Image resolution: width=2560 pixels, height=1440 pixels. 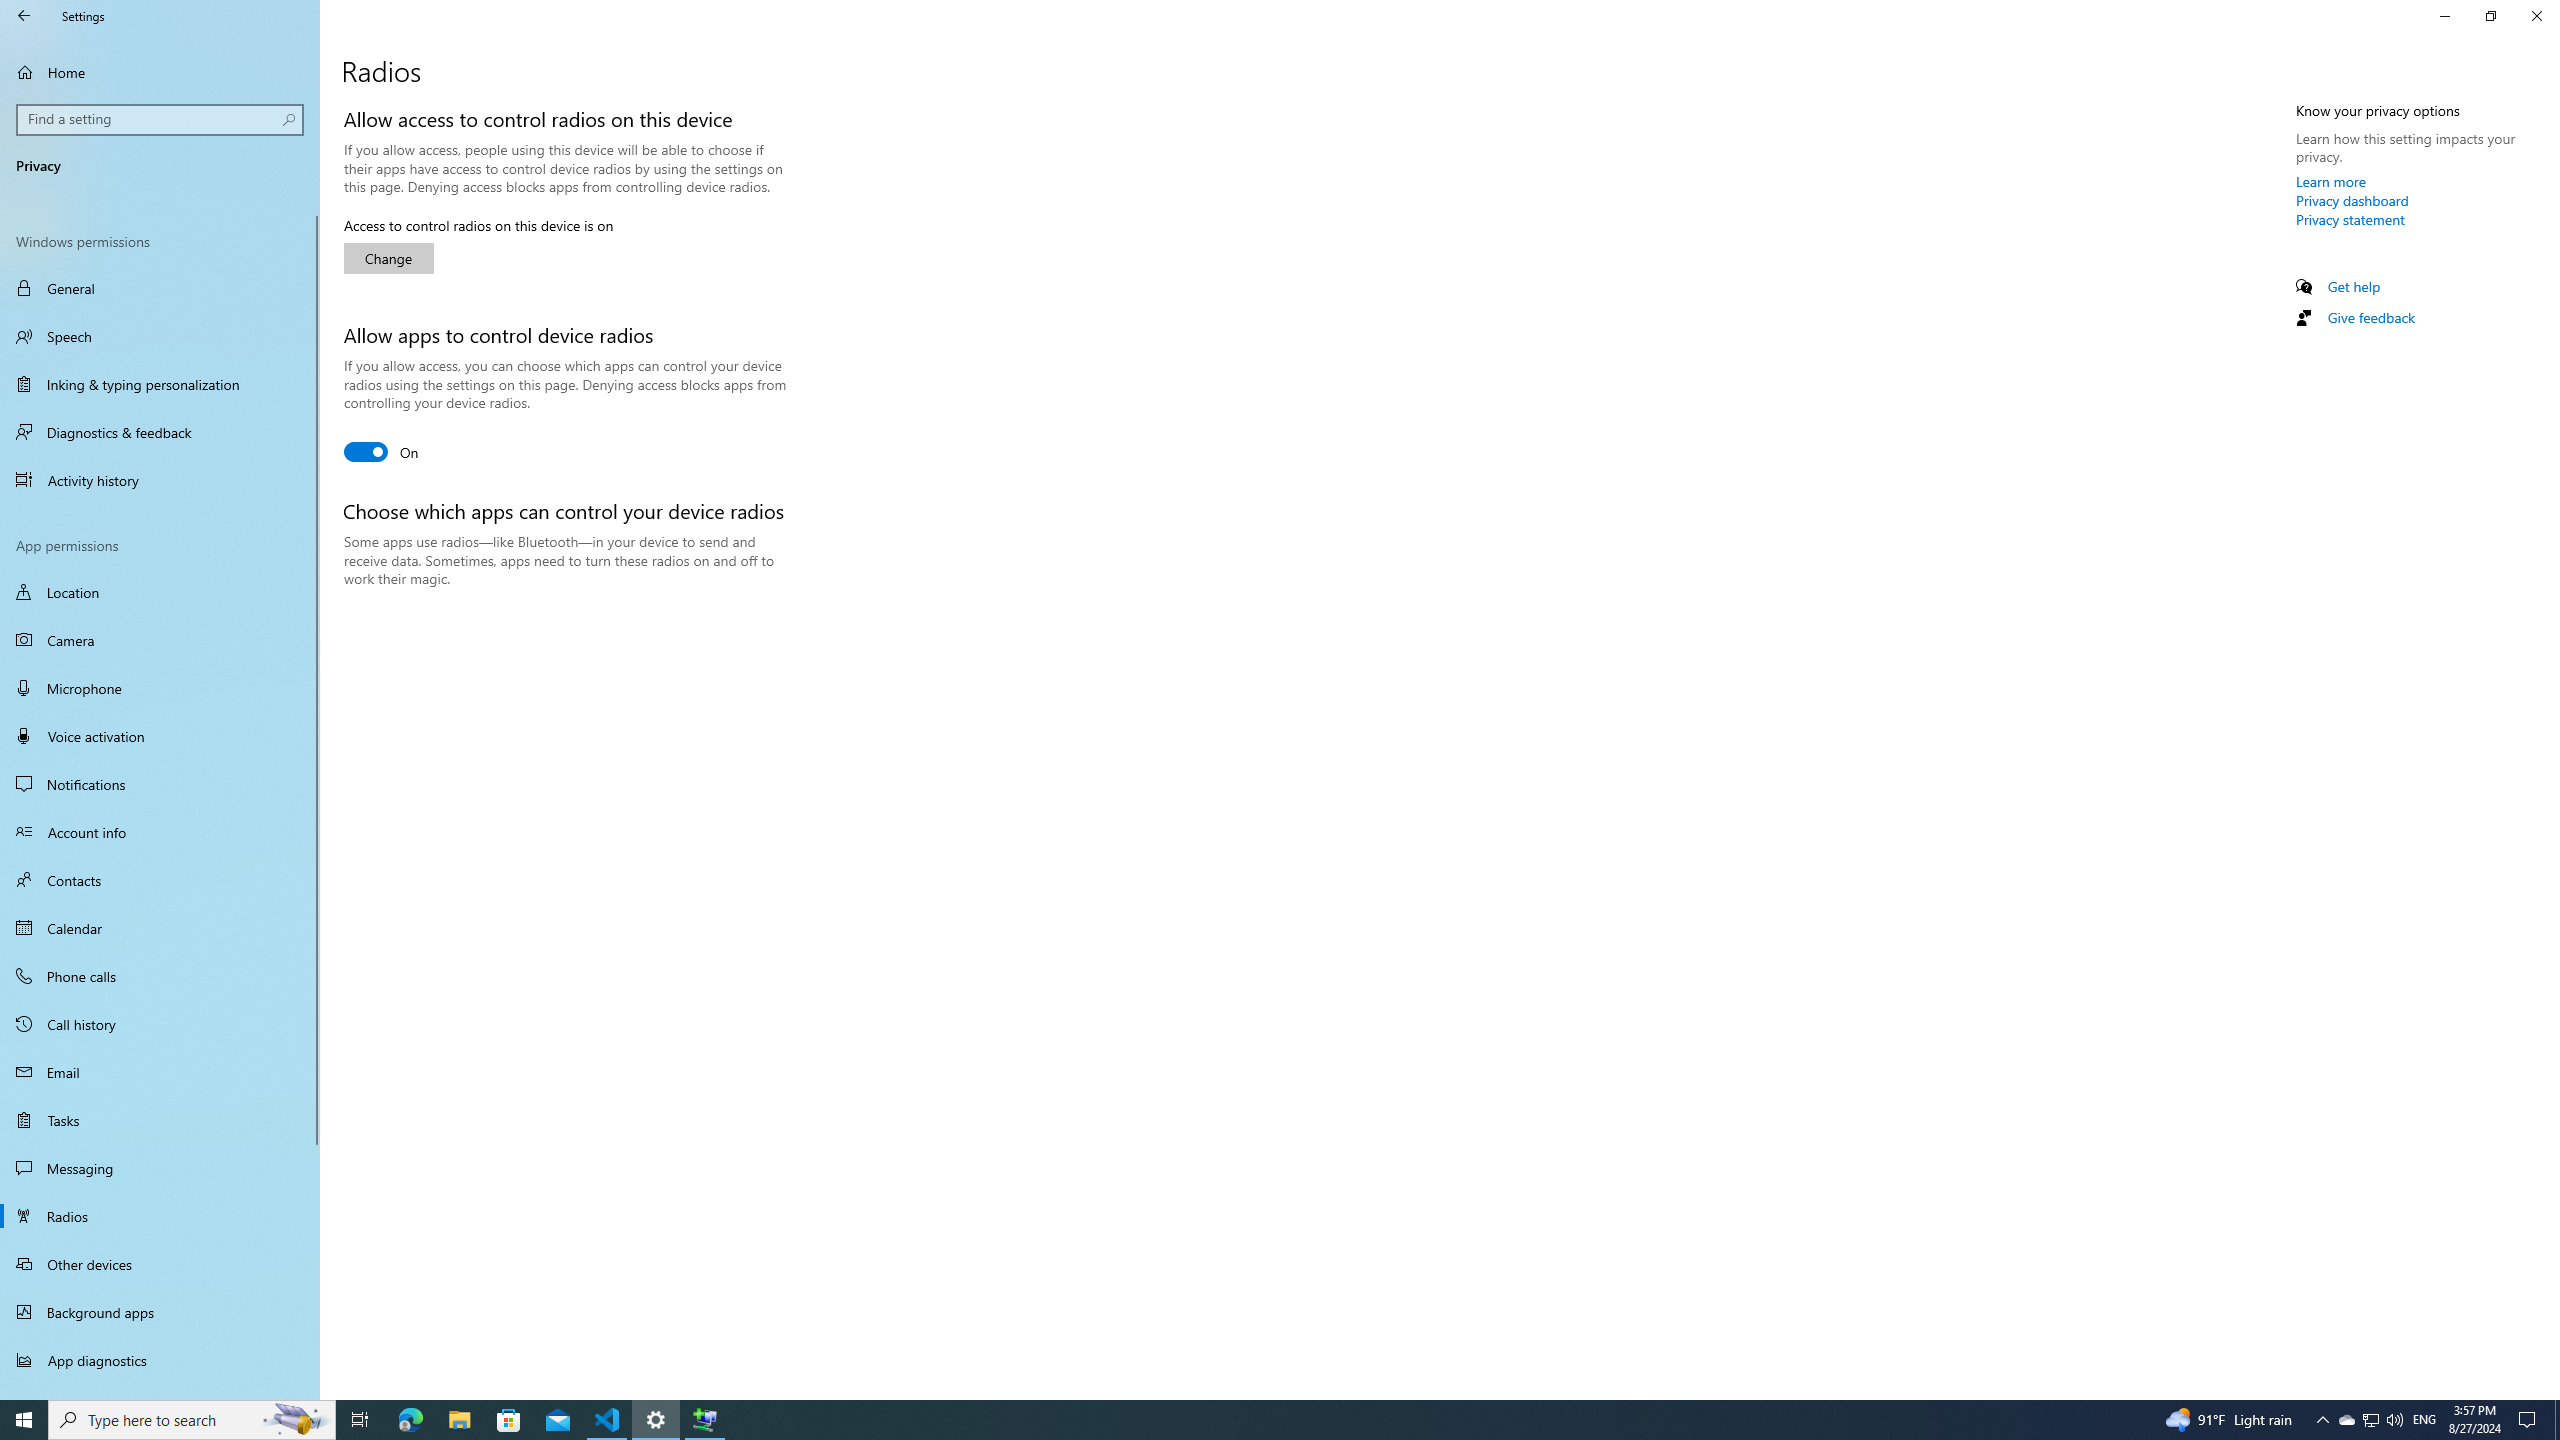 I want to click on Change, so click(x=389, y=258).